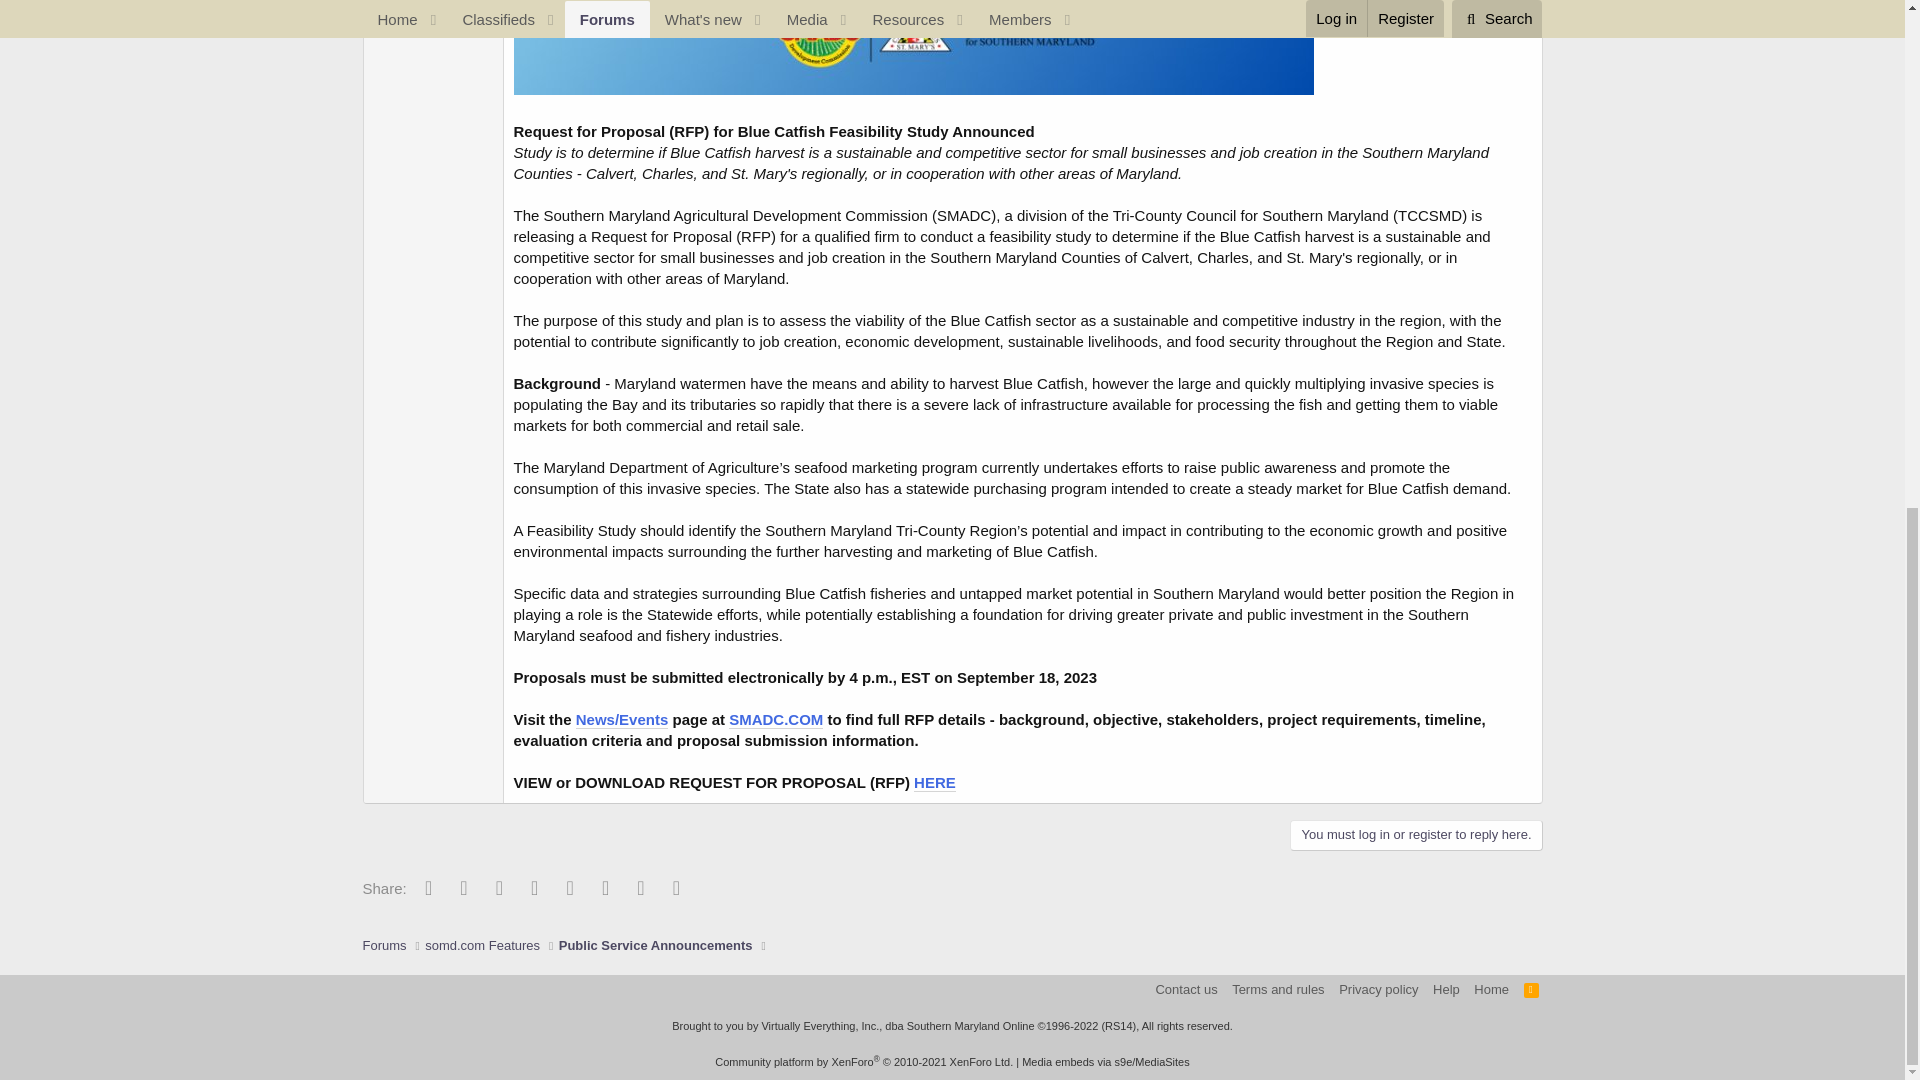  Describe the element at coordinates (914, 50) in the screenshot. I see `a9aab3ea-eddc-fcc6-ca1e-264574160763.jpg` at that location.